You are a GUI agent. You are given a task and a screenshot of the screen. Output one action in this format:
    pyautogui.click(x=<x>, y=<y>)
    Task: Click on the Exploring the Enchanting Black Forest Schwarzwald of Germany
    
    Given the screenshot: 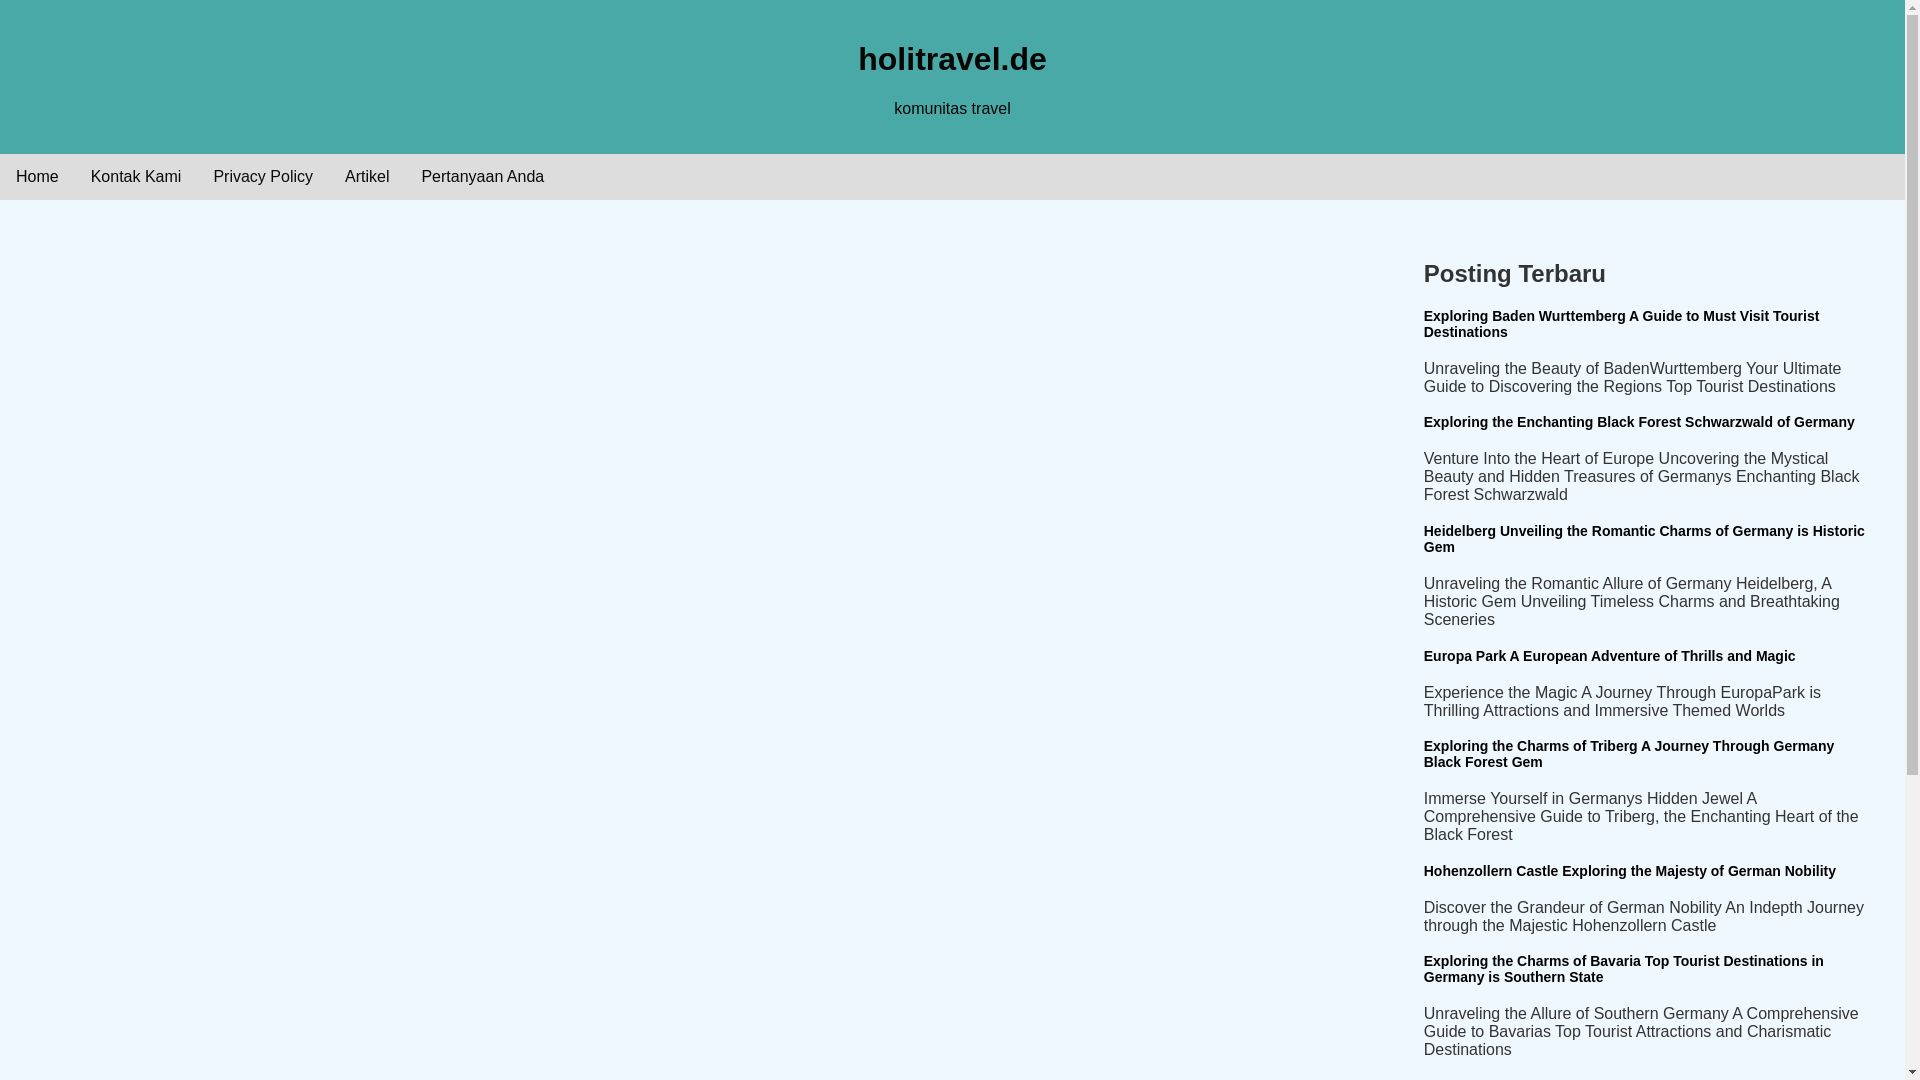 What is the action you would take?
    pyautogui.click(x=1639, y=421)
    